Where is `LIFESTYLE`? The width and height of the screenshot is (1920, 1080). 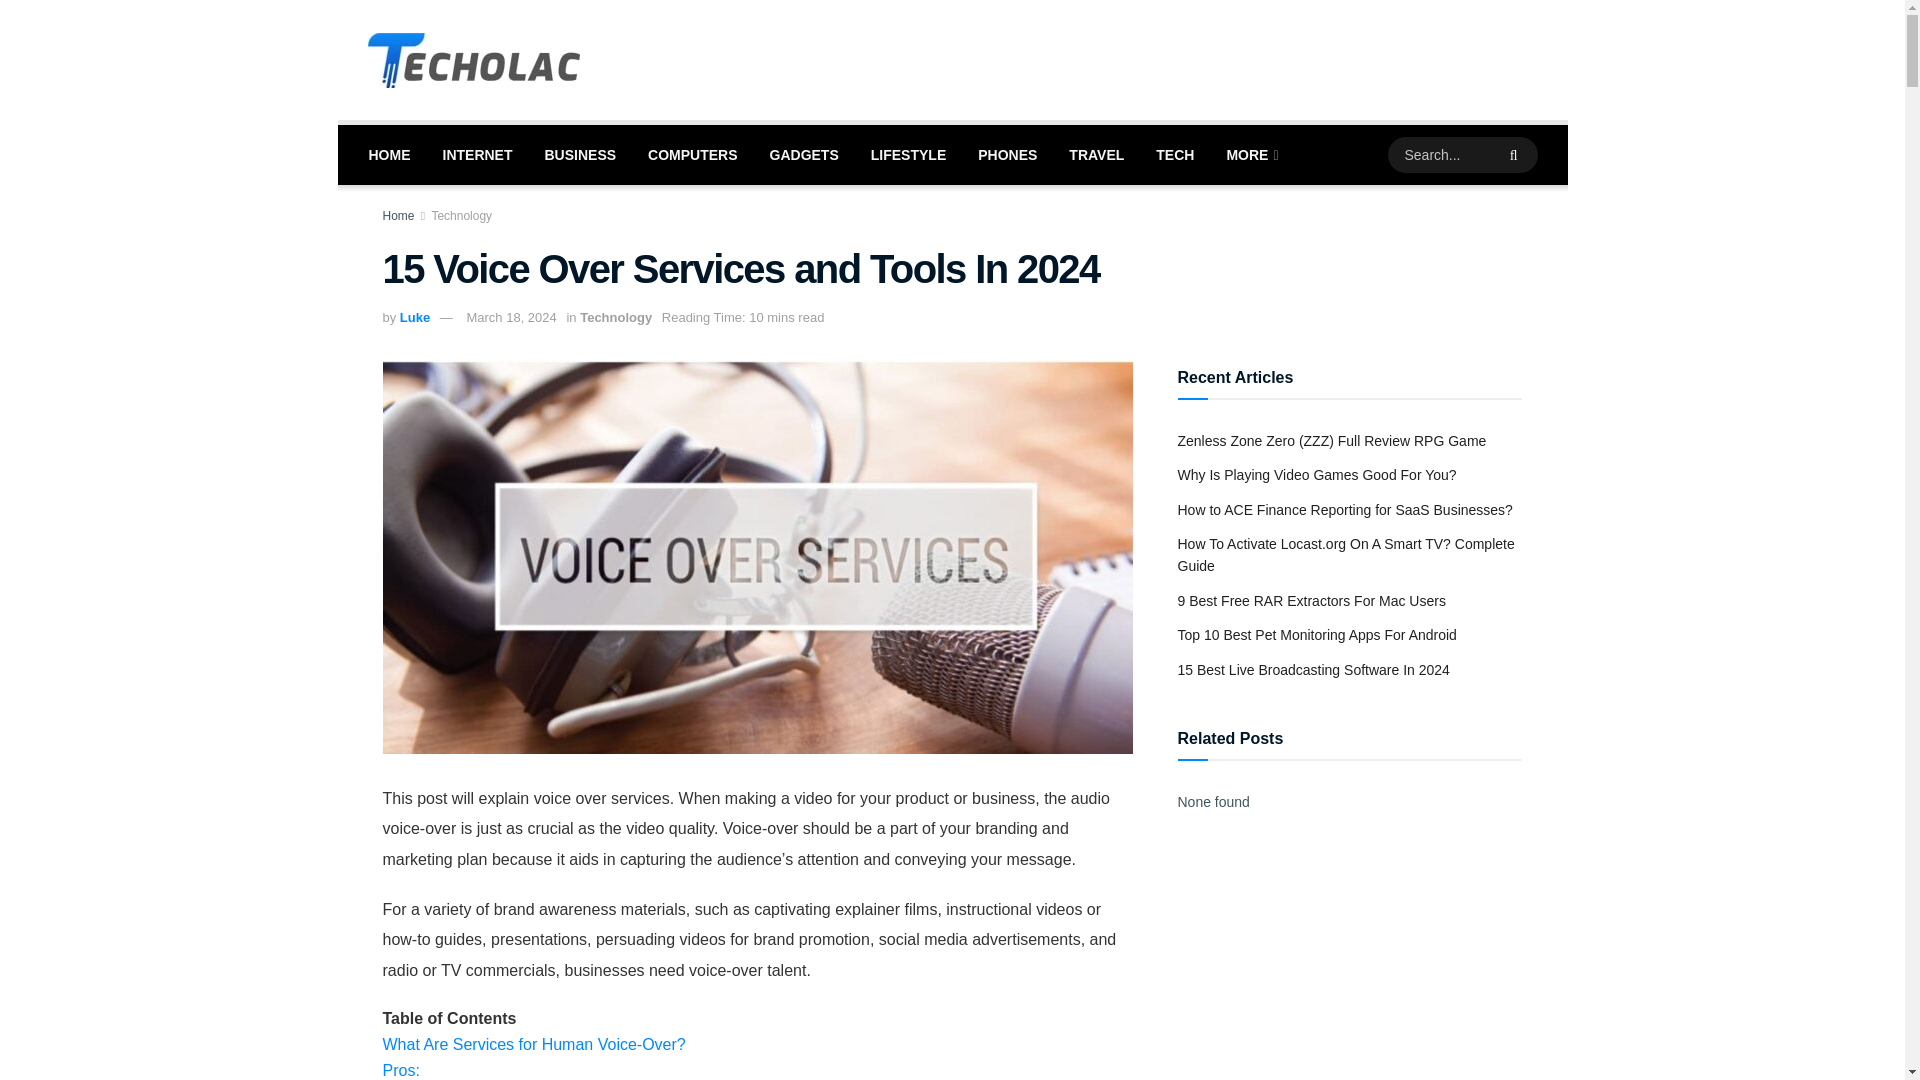 LIFESTYLE is located at coordinates (908, 154).